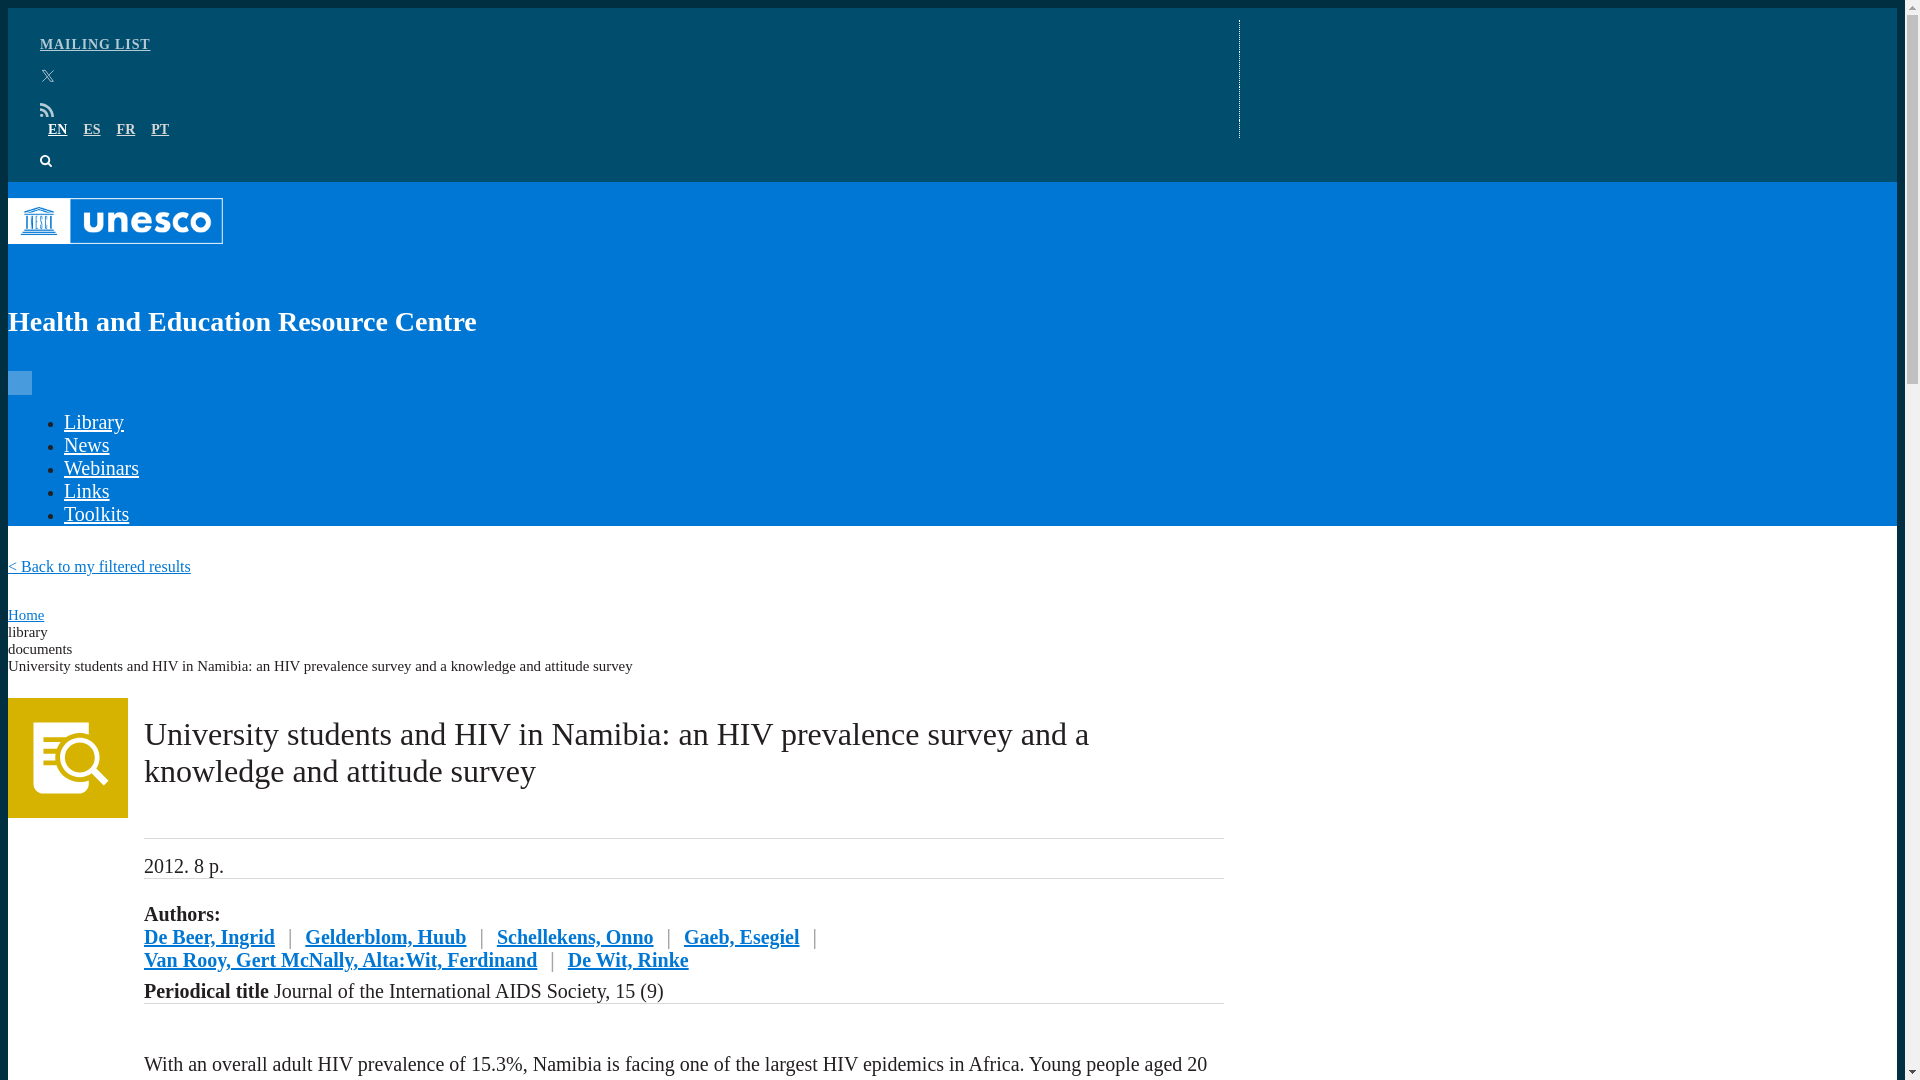 The image size is (1920, 1080). Describe the element at coordinates (628, 960) in the screenshot. I see `De Wit, Rinke` at that location.